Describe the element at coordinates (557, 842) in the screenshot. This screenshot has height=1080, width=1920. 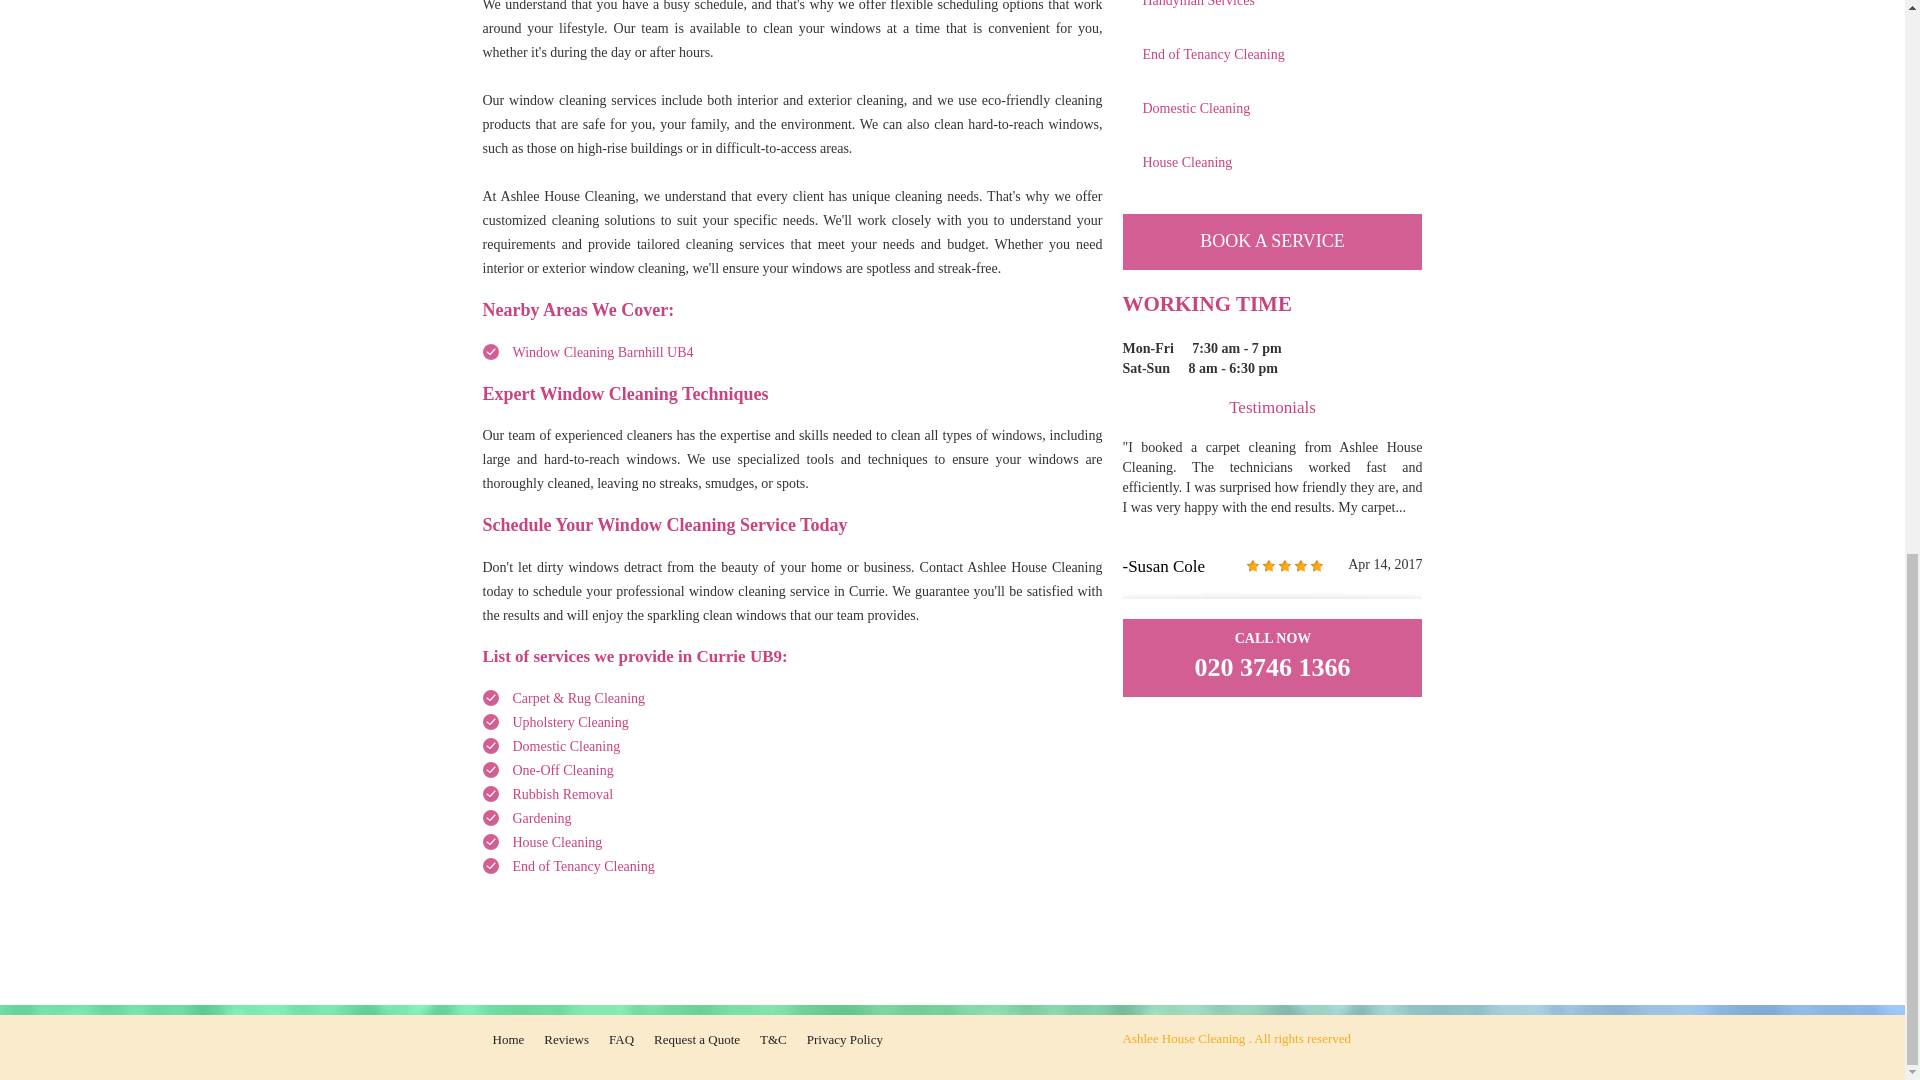
I see `House Cleaning` at that location.